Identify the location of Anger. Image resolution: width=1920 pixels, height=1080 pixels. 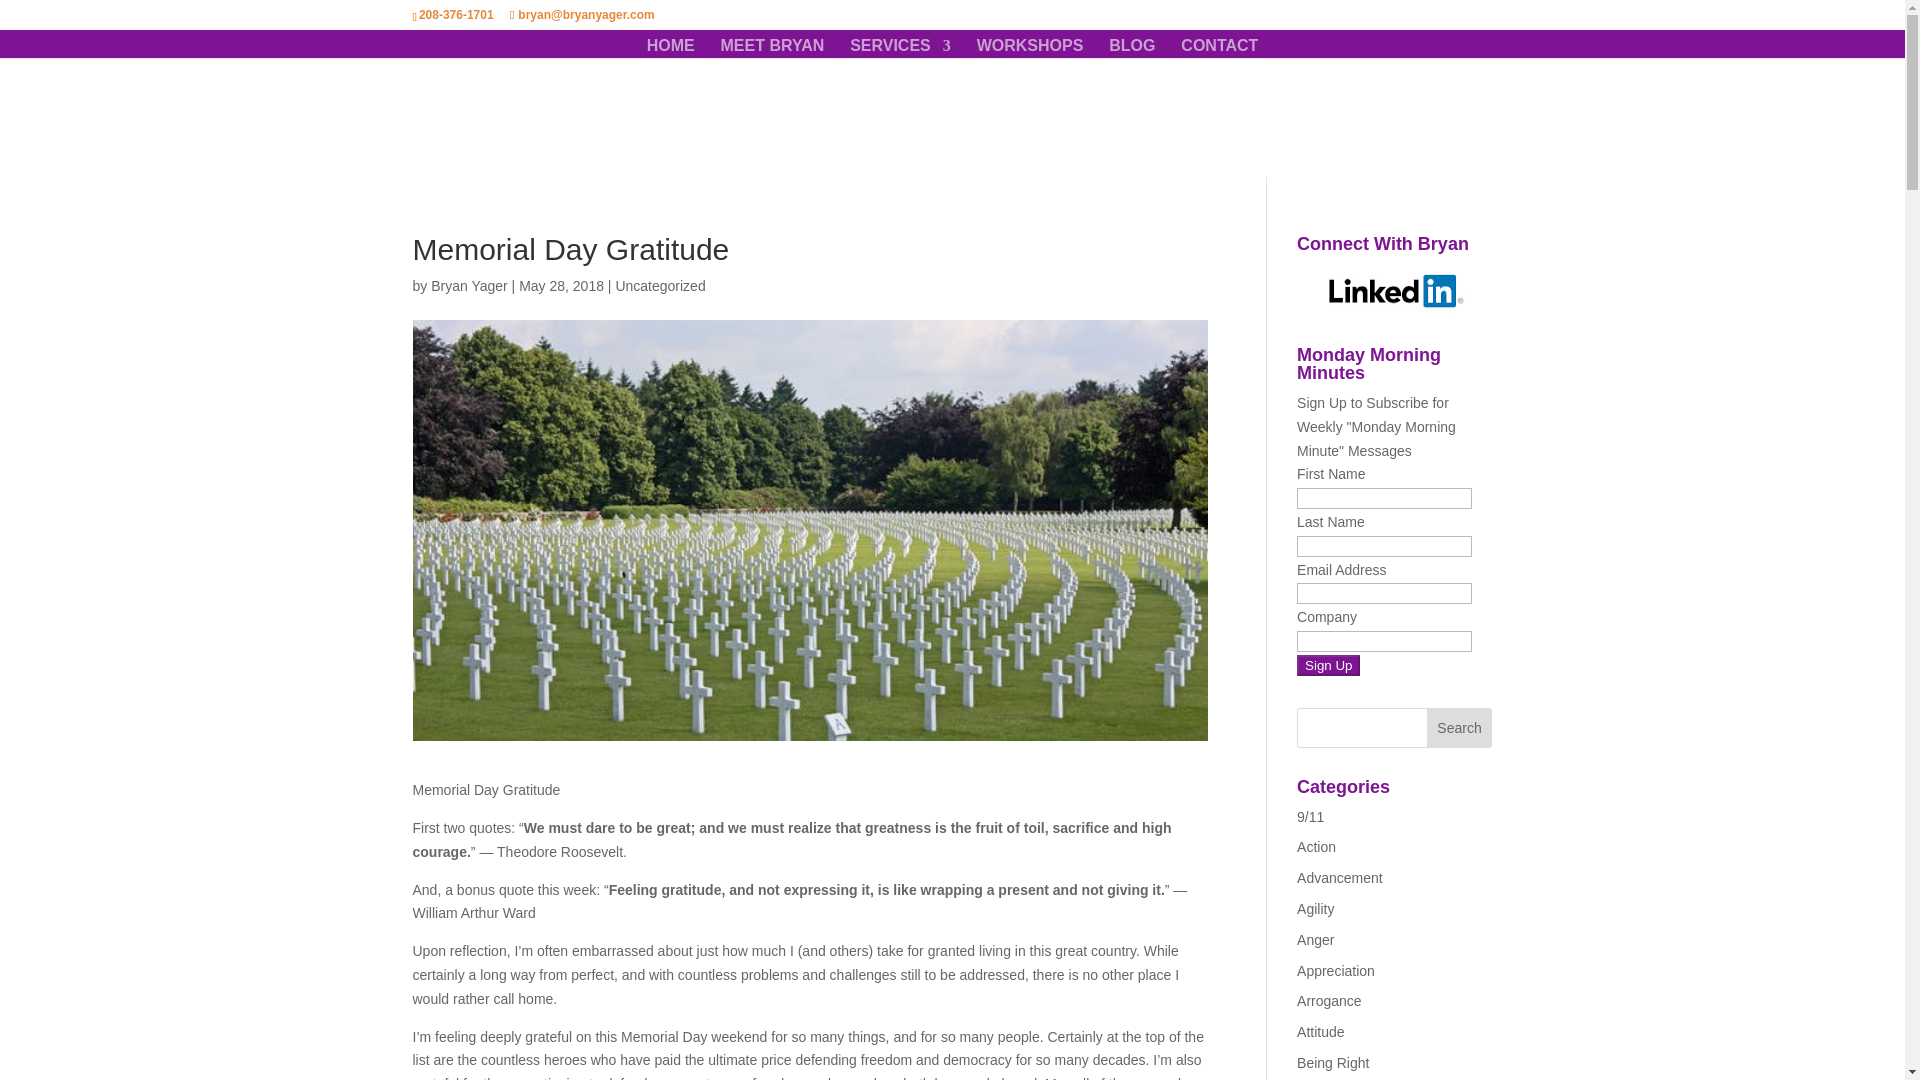
(1316, 940).